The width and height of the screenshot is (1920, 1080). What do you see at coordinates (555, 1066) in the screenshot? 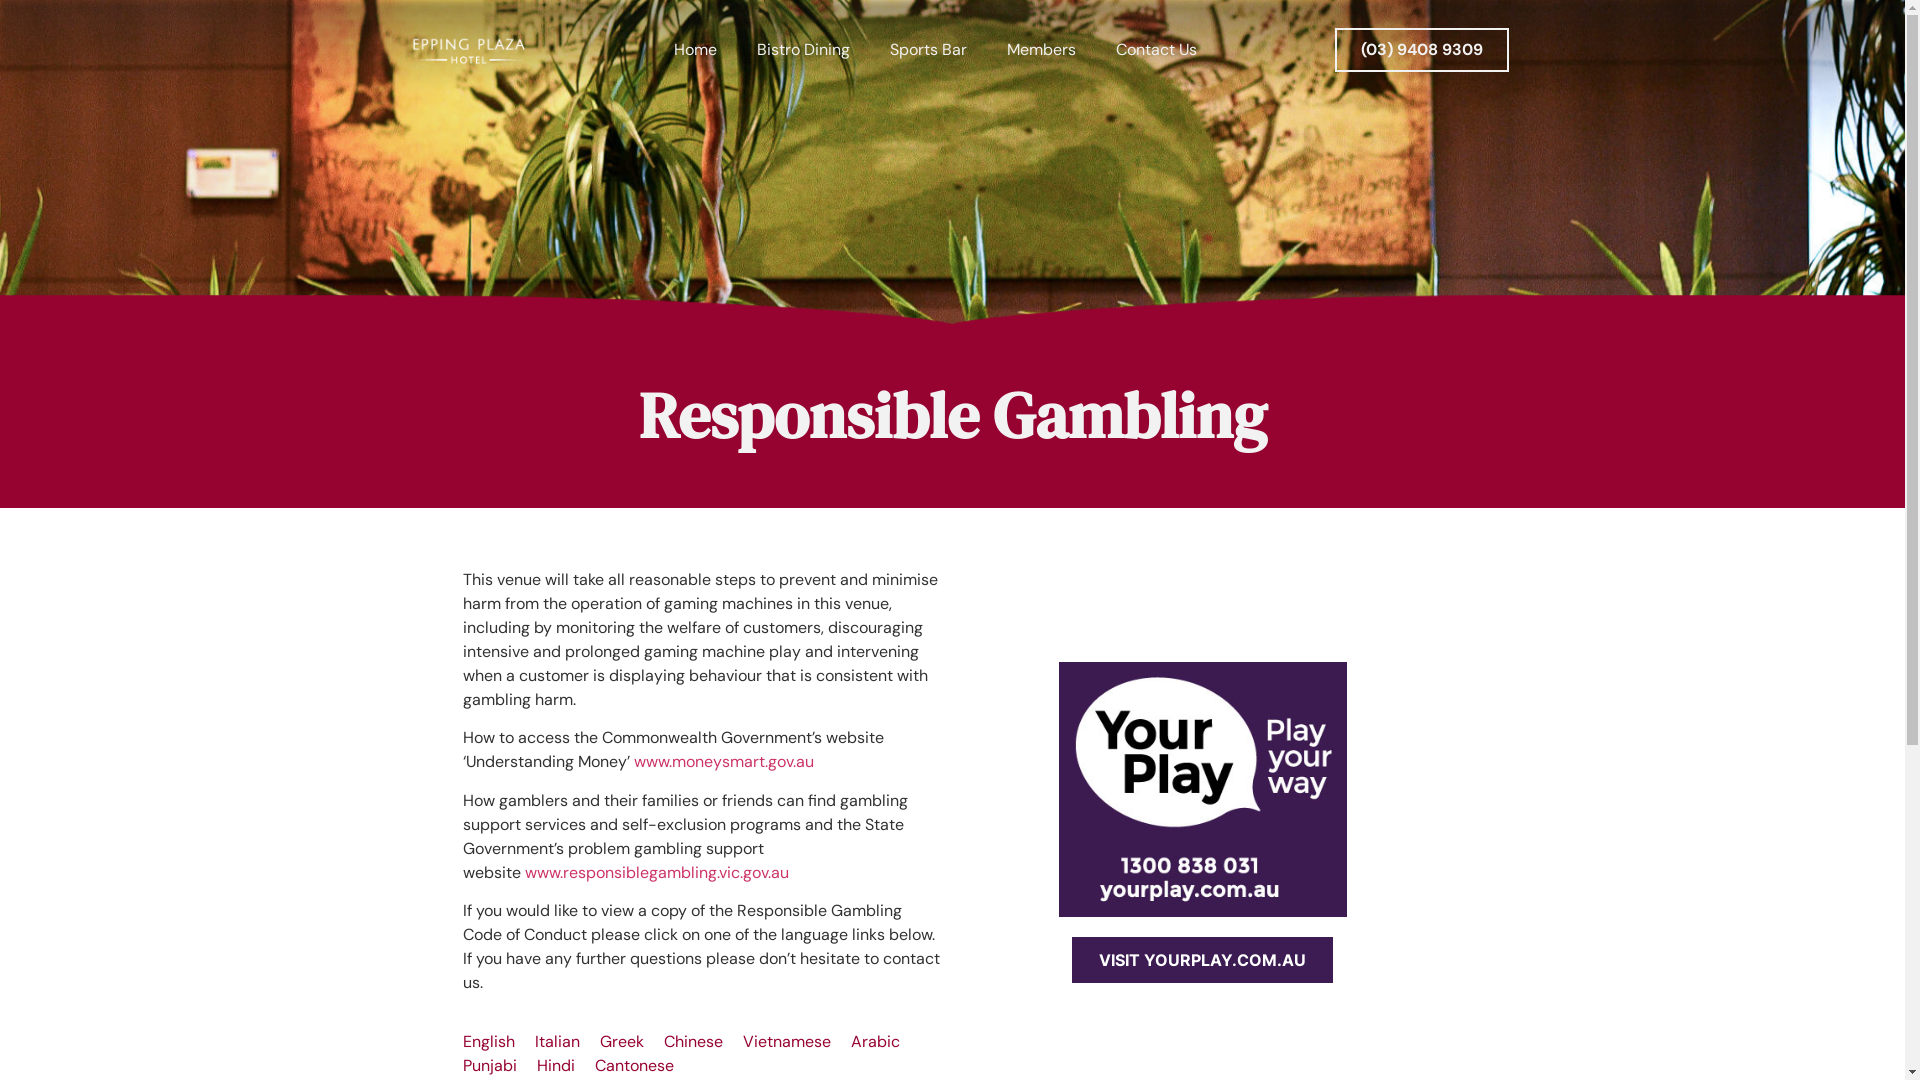
I see `Hindi` at bounding box center [555, 1066].